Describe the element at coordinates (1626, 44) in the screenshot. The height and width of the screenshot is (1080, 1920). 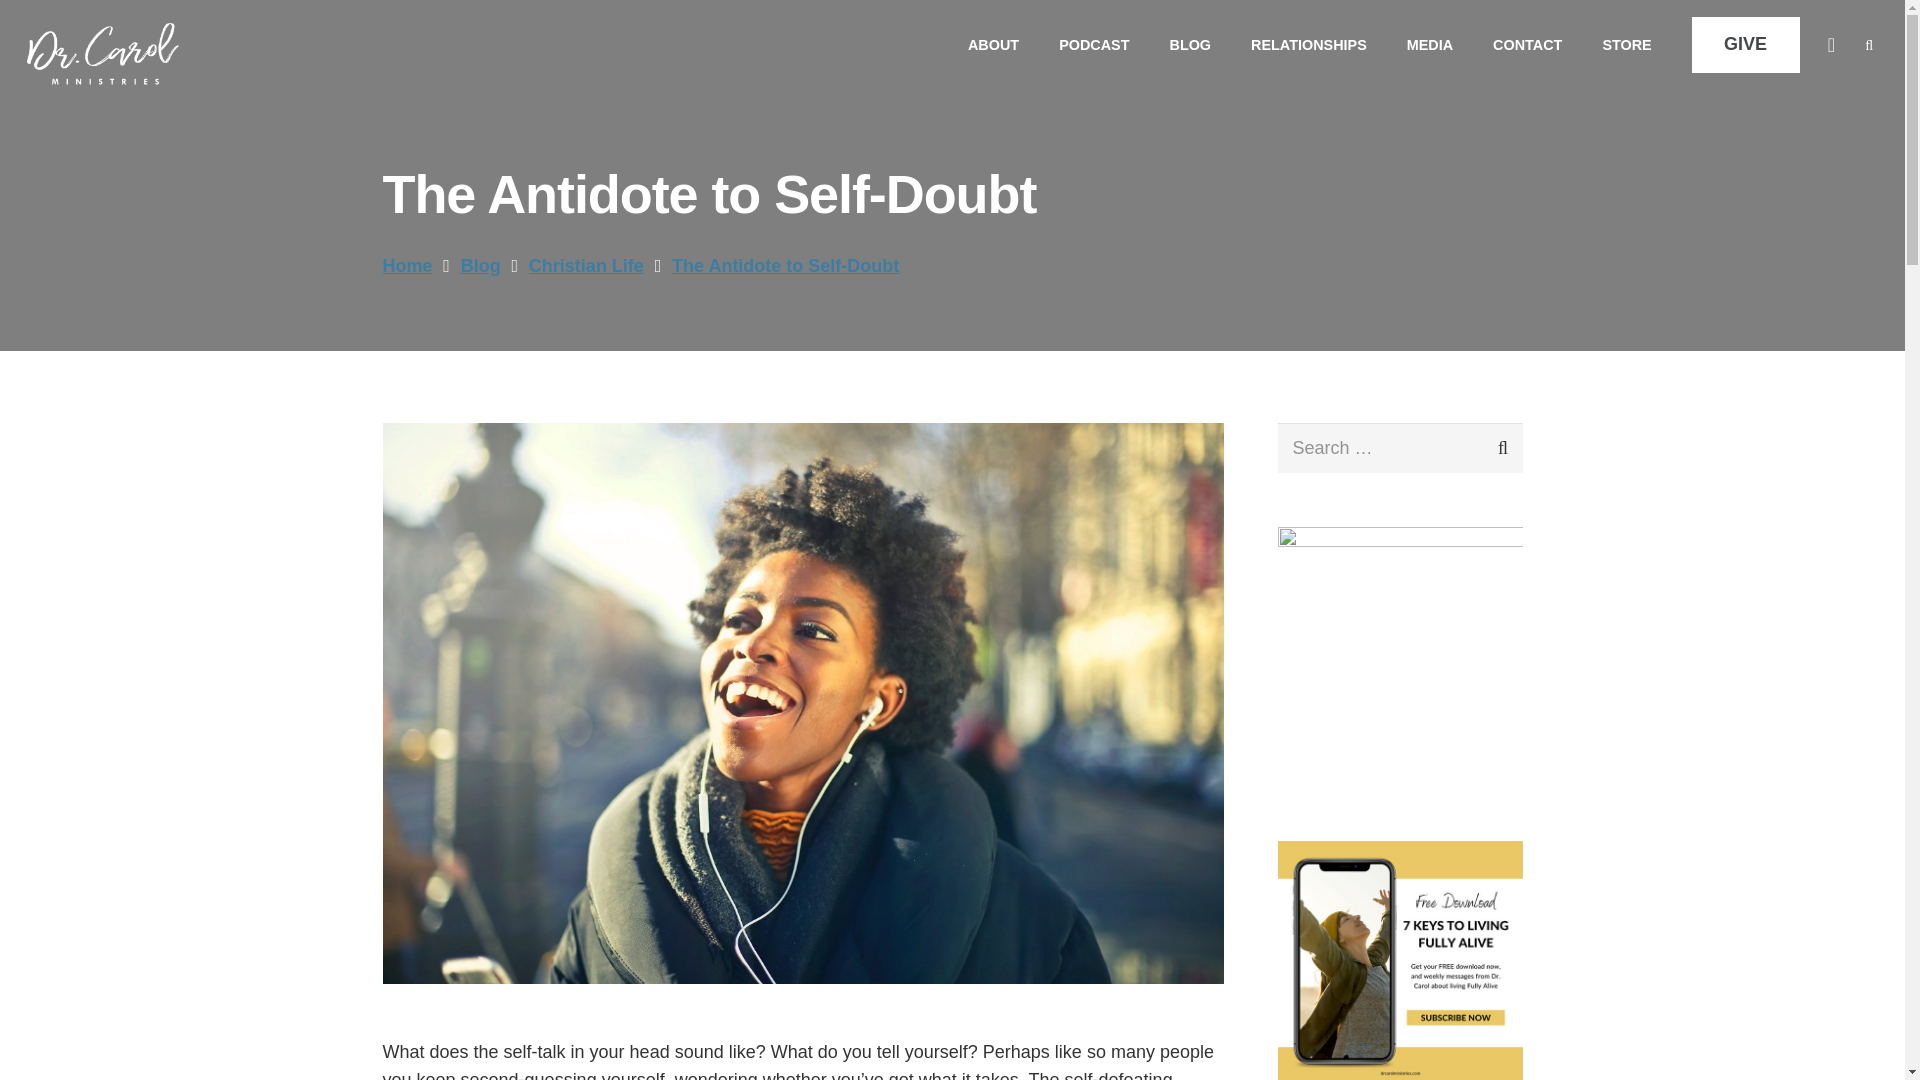
I see `STORE` at that location.